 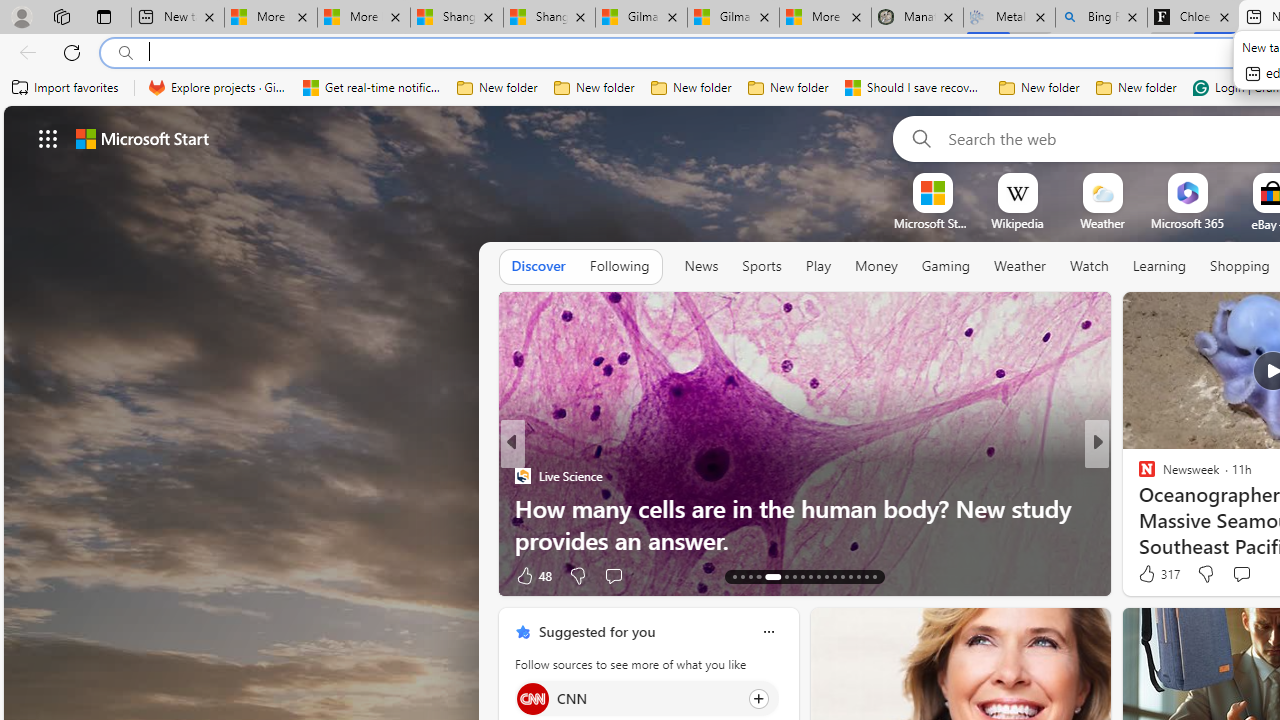 What do you see at coordinates (48, 138) in the screenshot?
I see `App launcher` at bounding box center [48, 138].